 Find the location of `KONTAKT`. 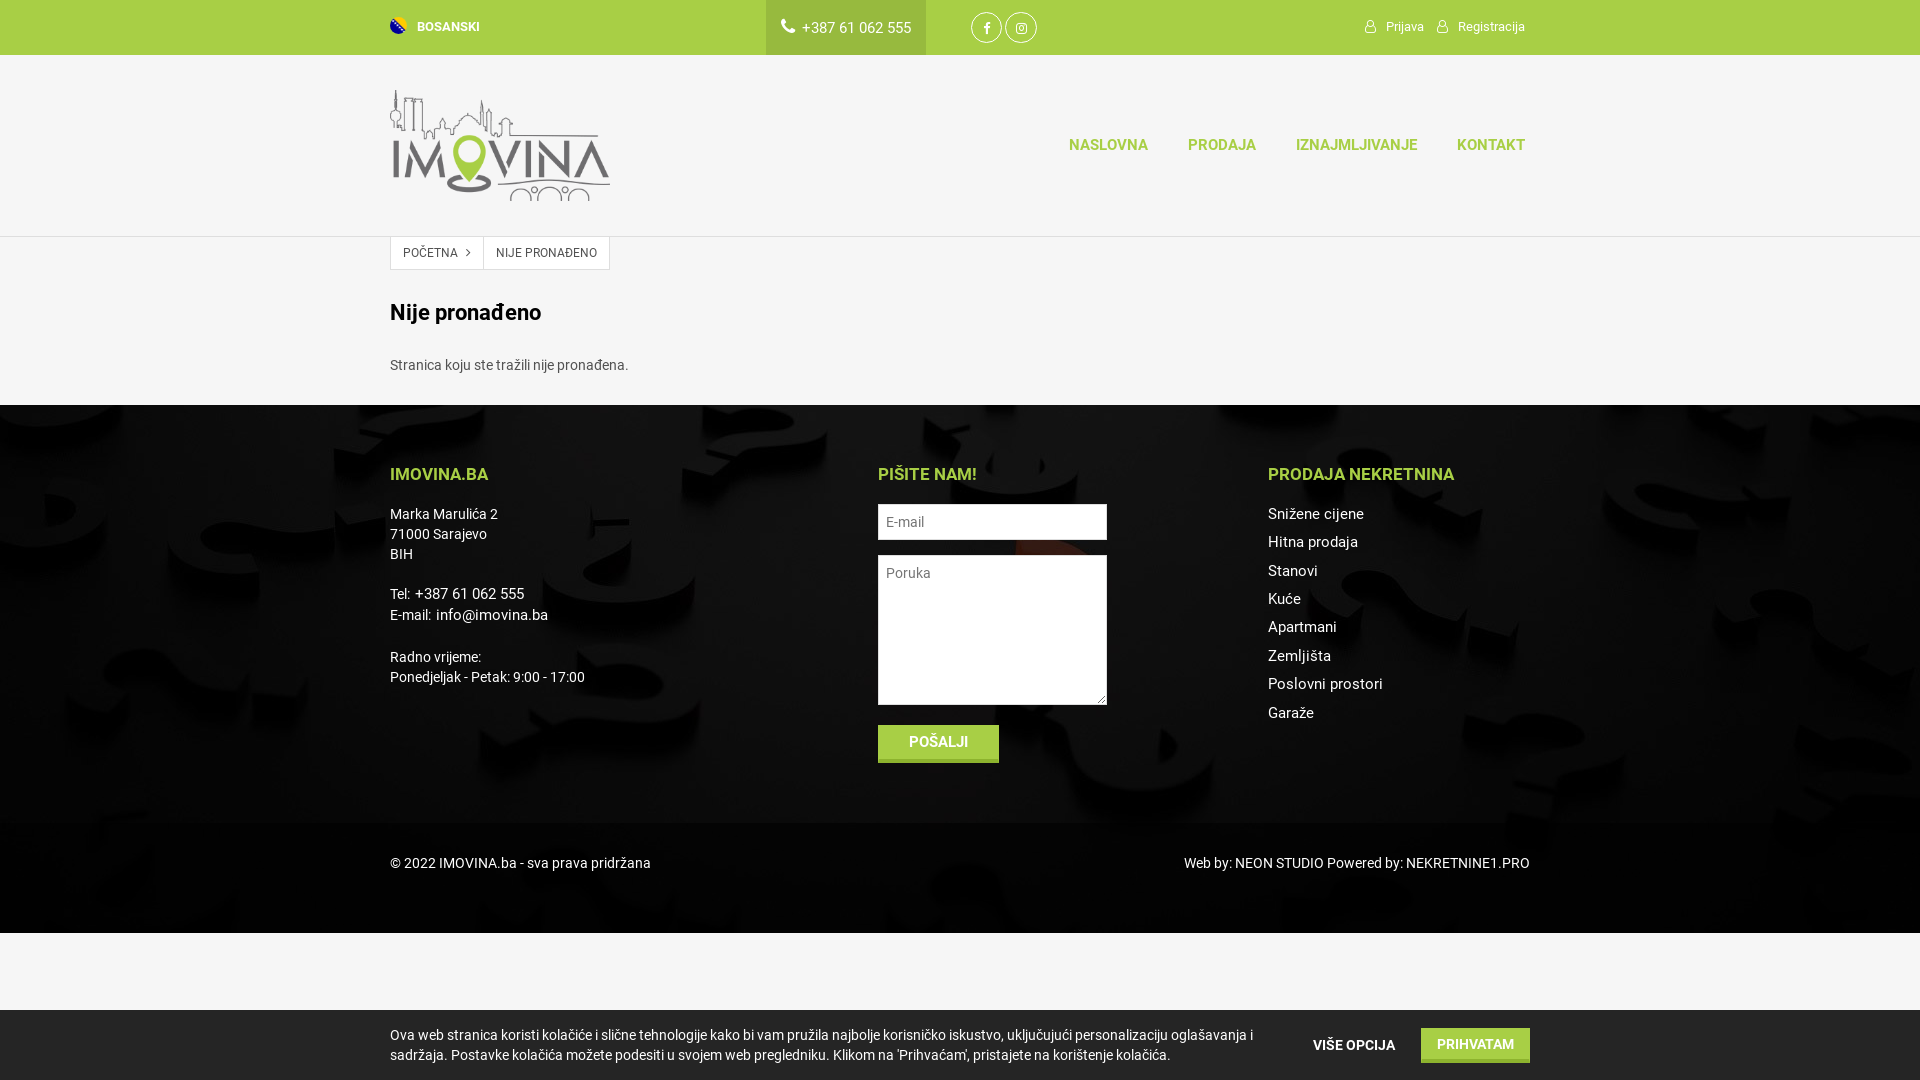

KONTAKT is located at coordinates (1491, 146).